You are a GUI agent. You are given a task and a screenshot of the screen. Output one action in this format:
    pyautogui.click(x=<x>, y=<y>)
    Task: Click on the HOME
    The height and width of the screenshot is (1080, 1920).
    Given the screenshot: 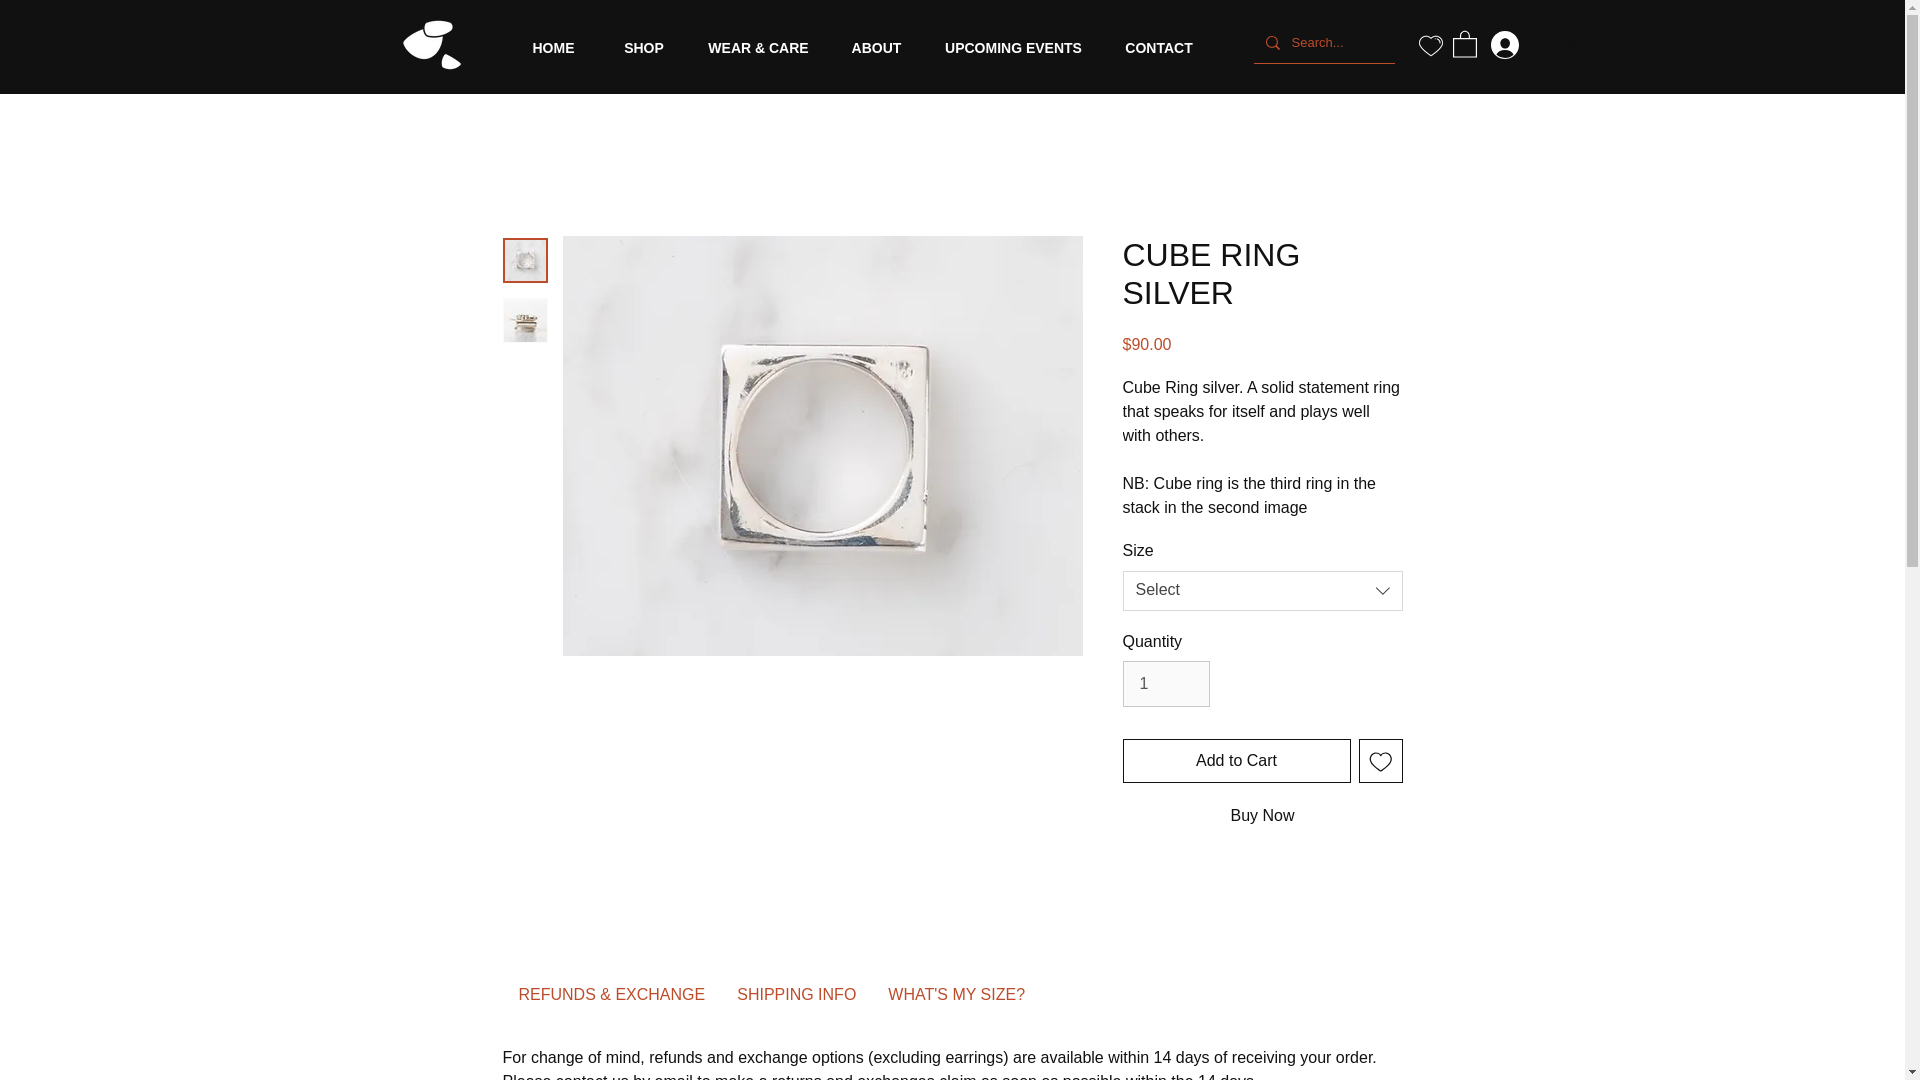 What is the action you would take?
    pyautogui.click(x=554, y=48)
    